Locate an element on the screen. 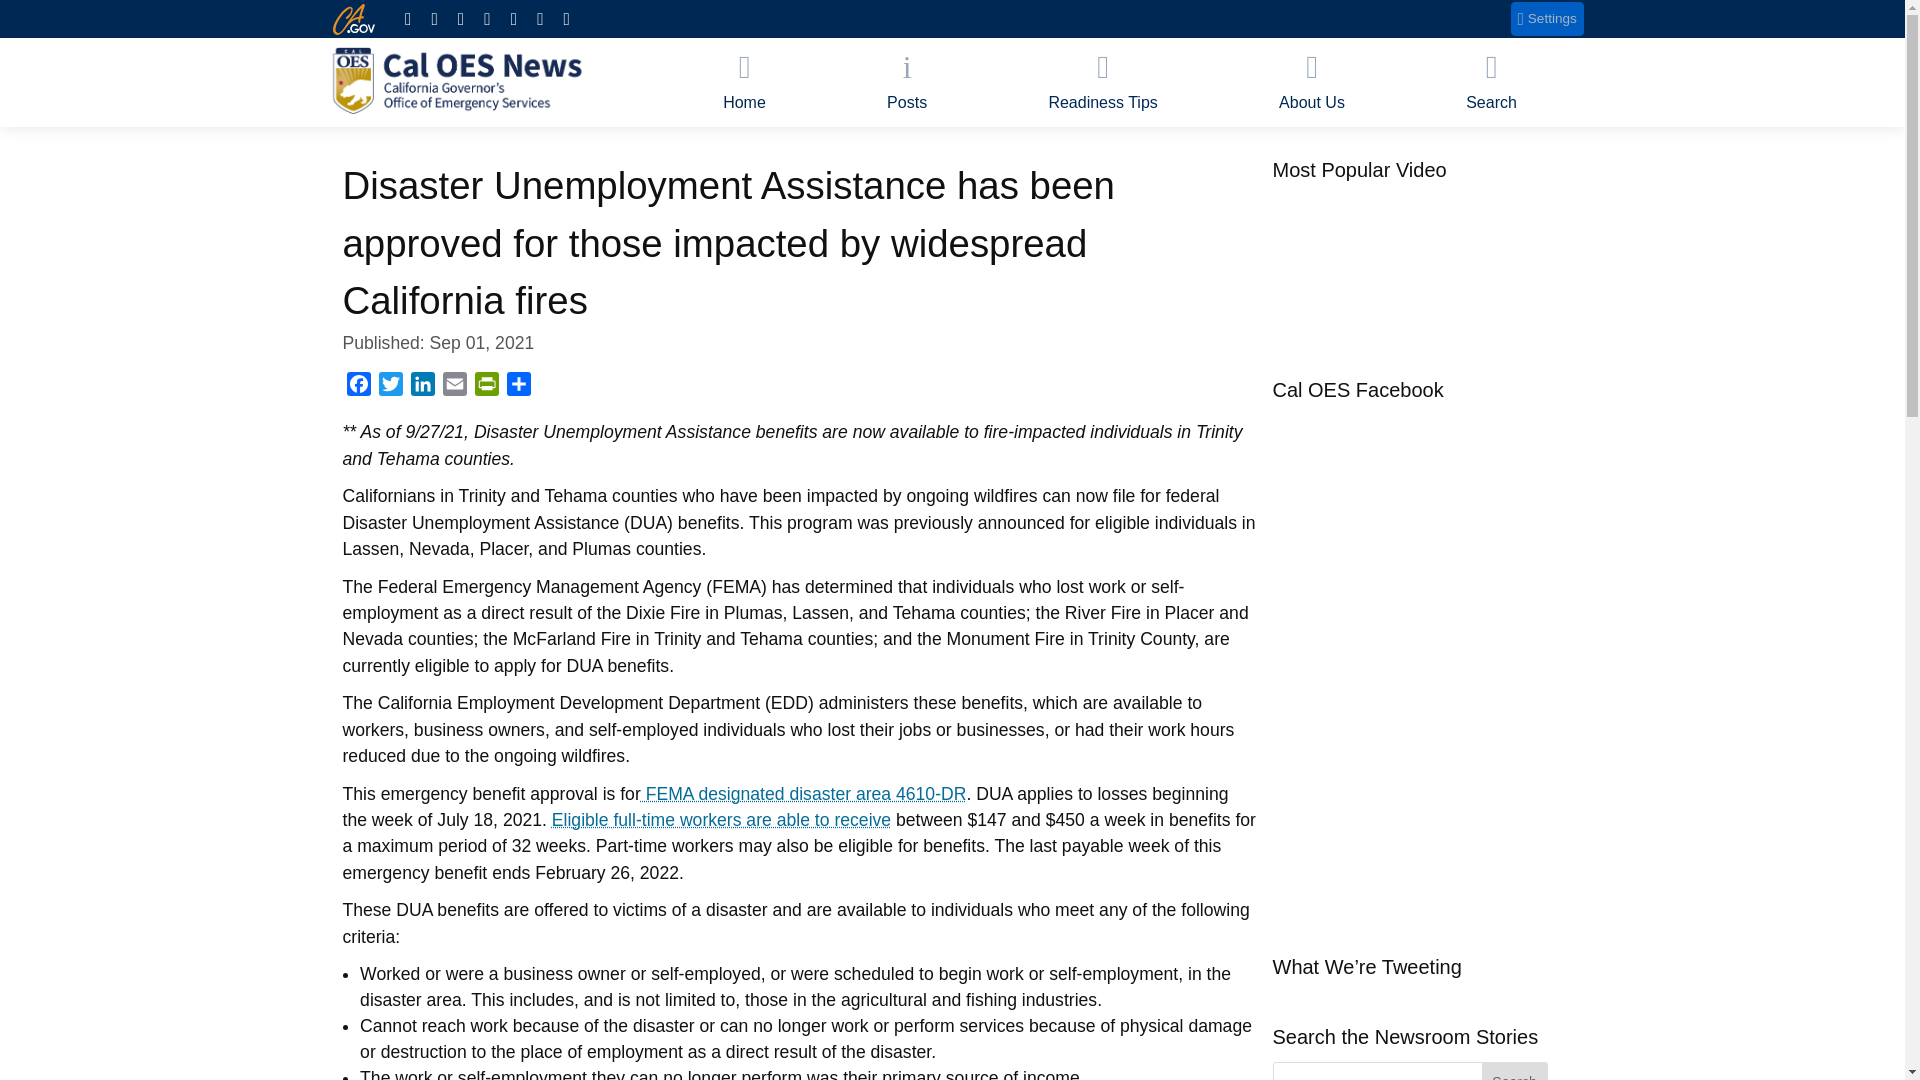  Readiness Tips is located at coordinates (1104, 82).